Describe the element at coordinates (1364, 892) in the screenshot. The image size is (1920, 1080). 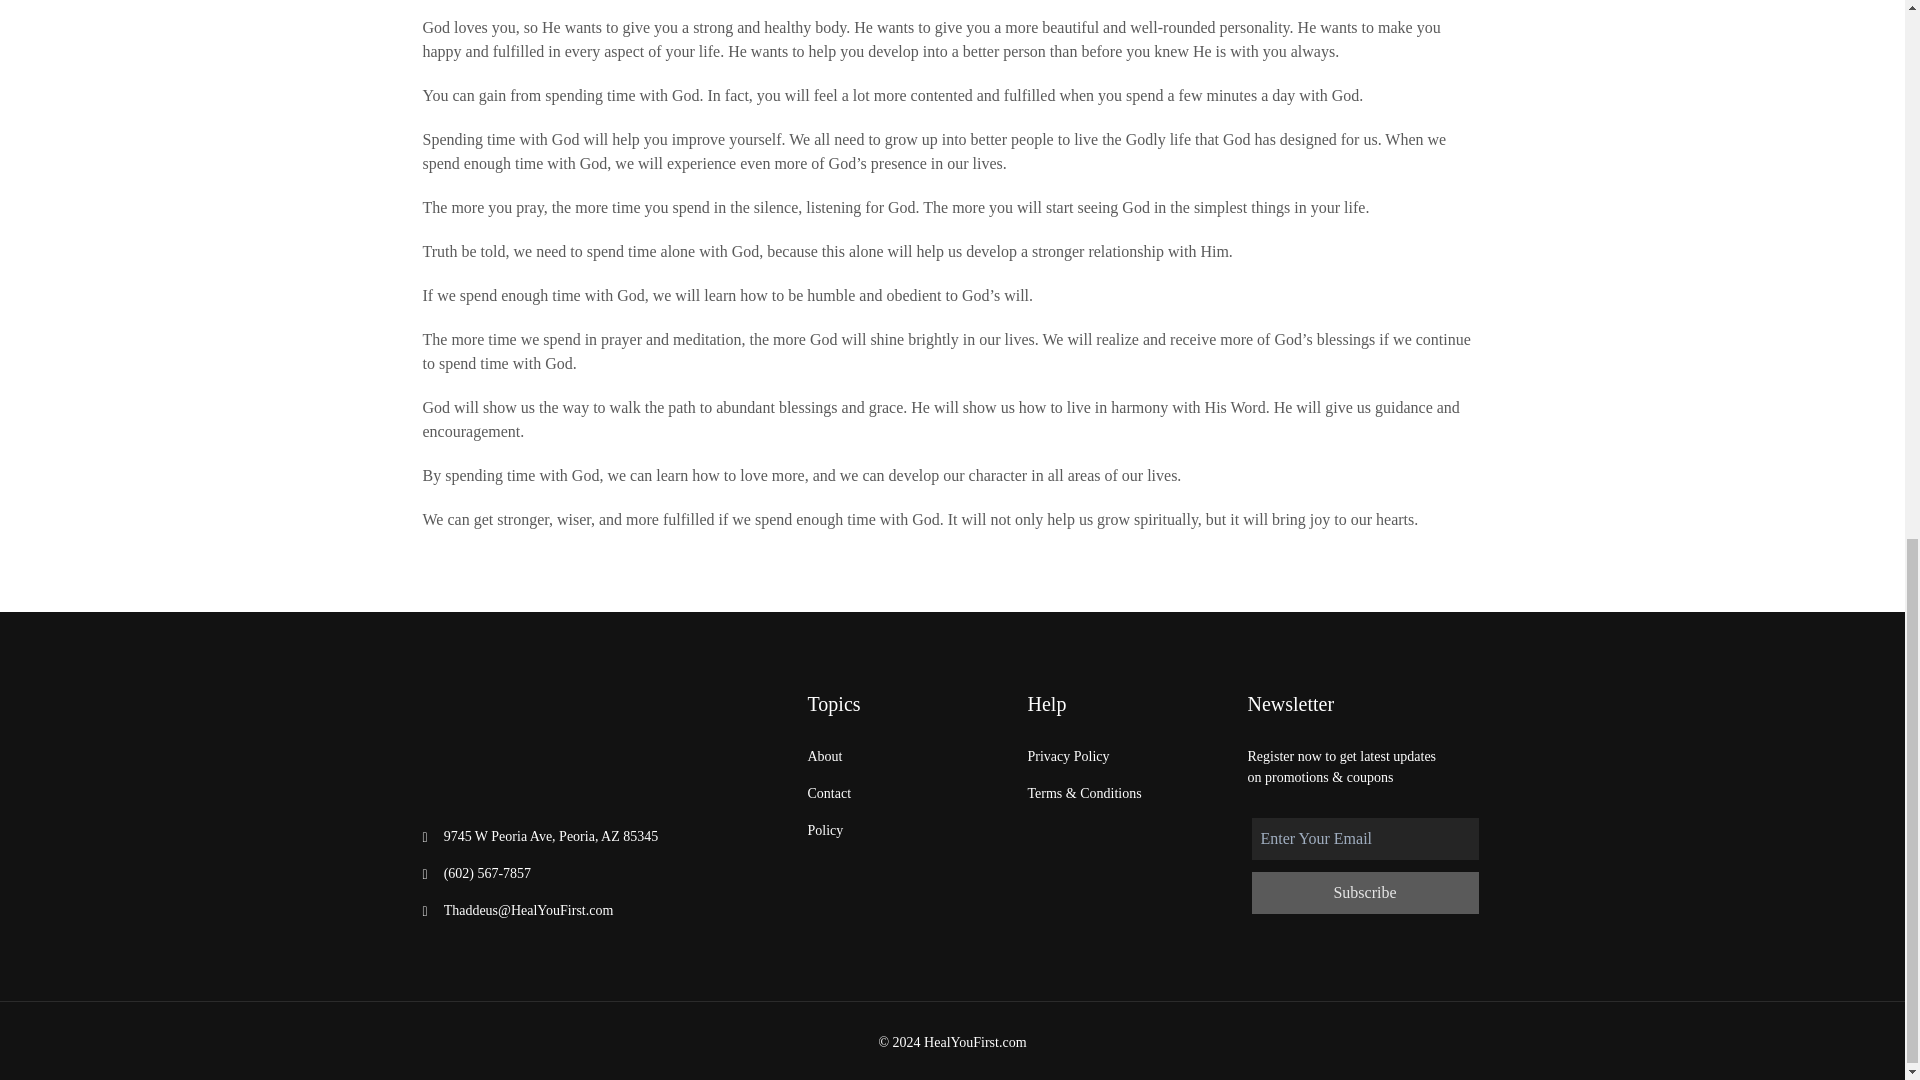
I see `Subscribe` at that location.